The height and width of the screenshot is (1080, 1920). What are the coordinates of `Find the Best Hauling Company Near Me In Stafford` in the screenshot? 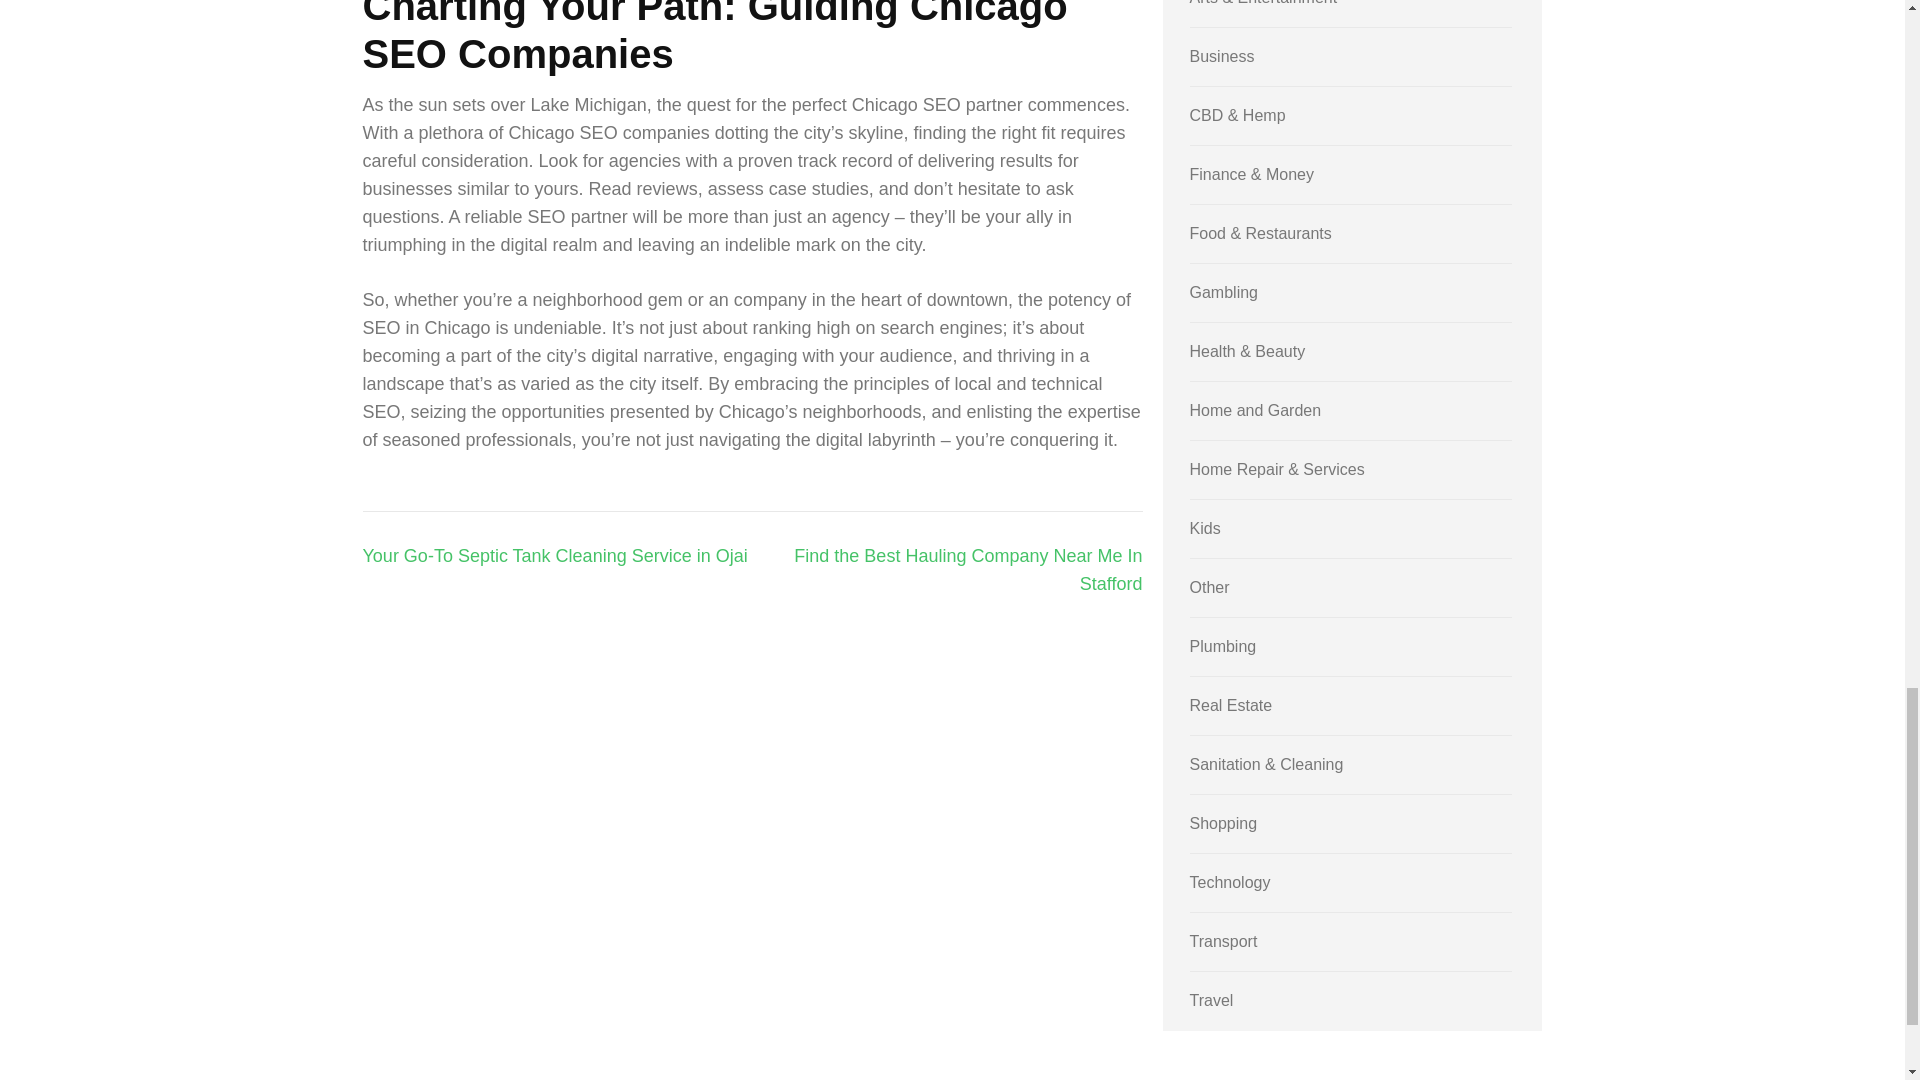 It's located at (968, 570).